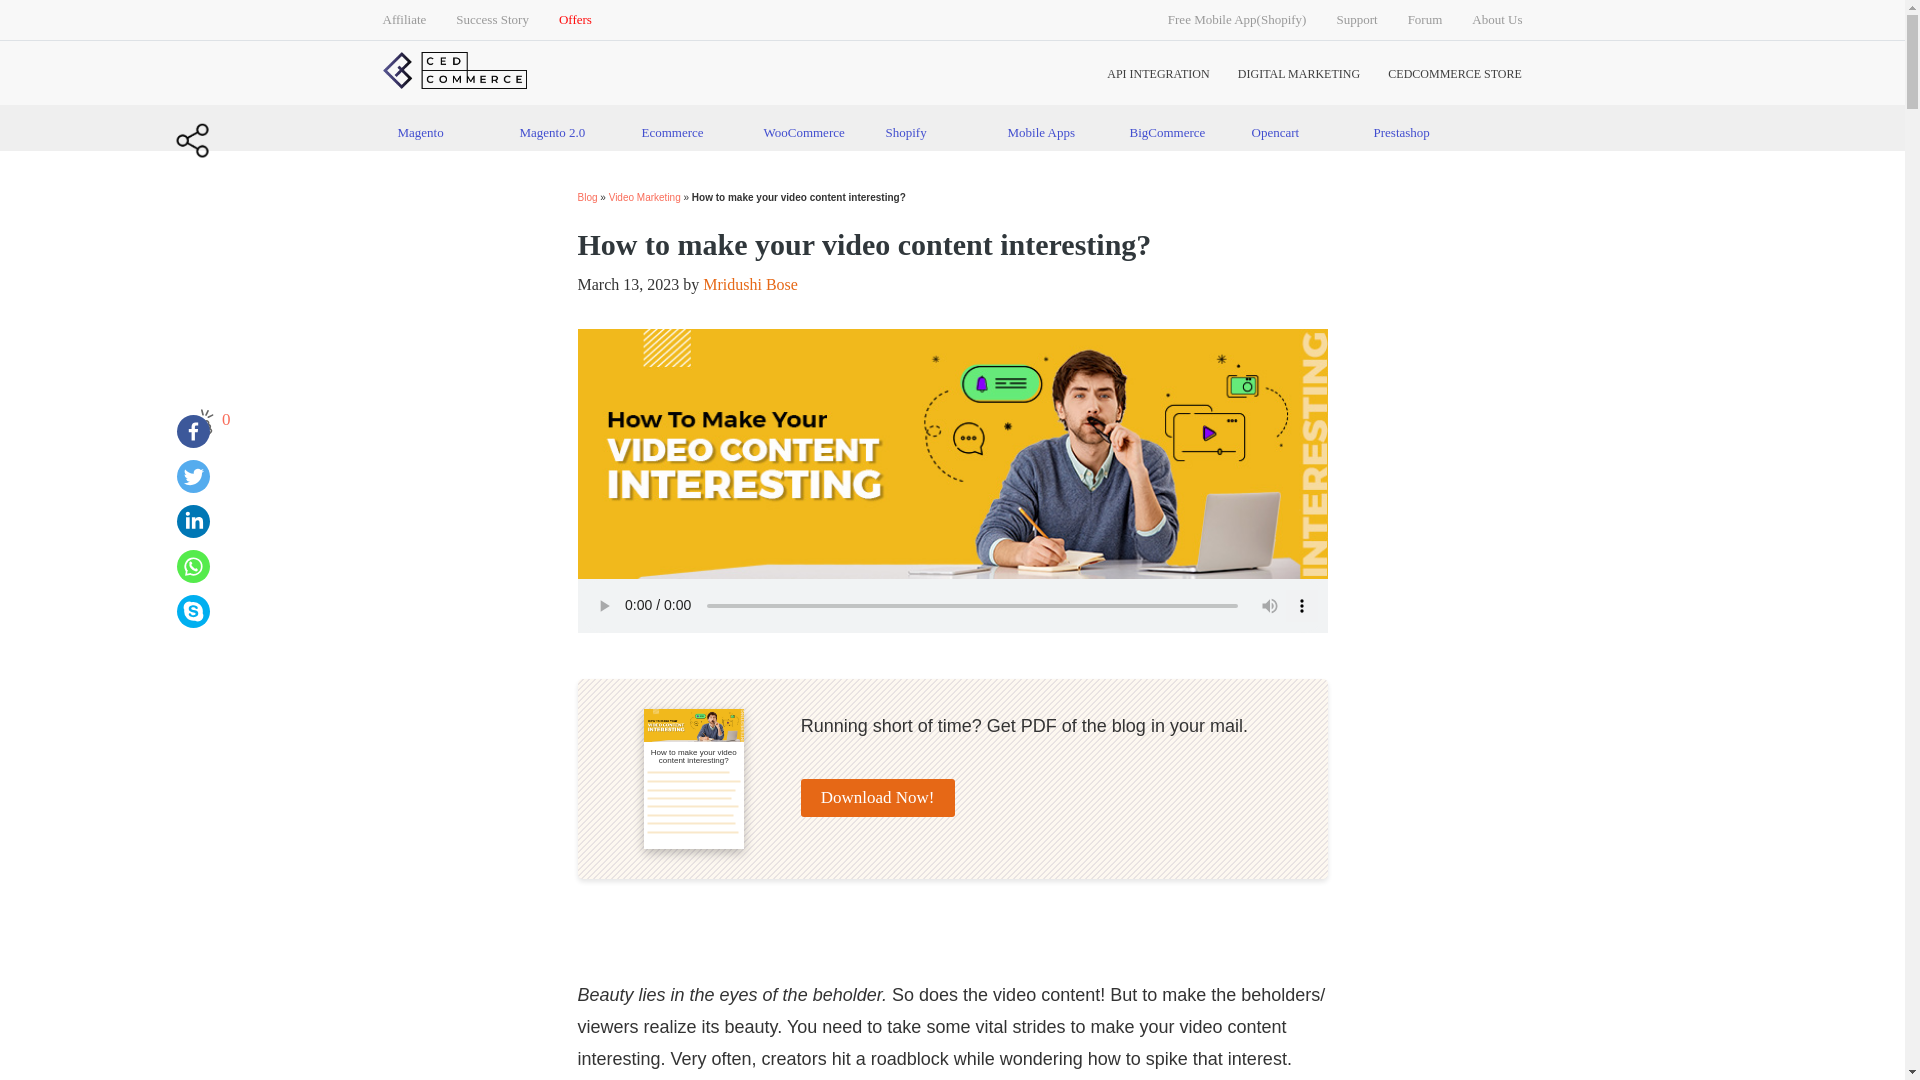  What do you see at coordinates (564, 132) in the screenshot?
I see `Magento 2.0` at bounding box center [564, 132].